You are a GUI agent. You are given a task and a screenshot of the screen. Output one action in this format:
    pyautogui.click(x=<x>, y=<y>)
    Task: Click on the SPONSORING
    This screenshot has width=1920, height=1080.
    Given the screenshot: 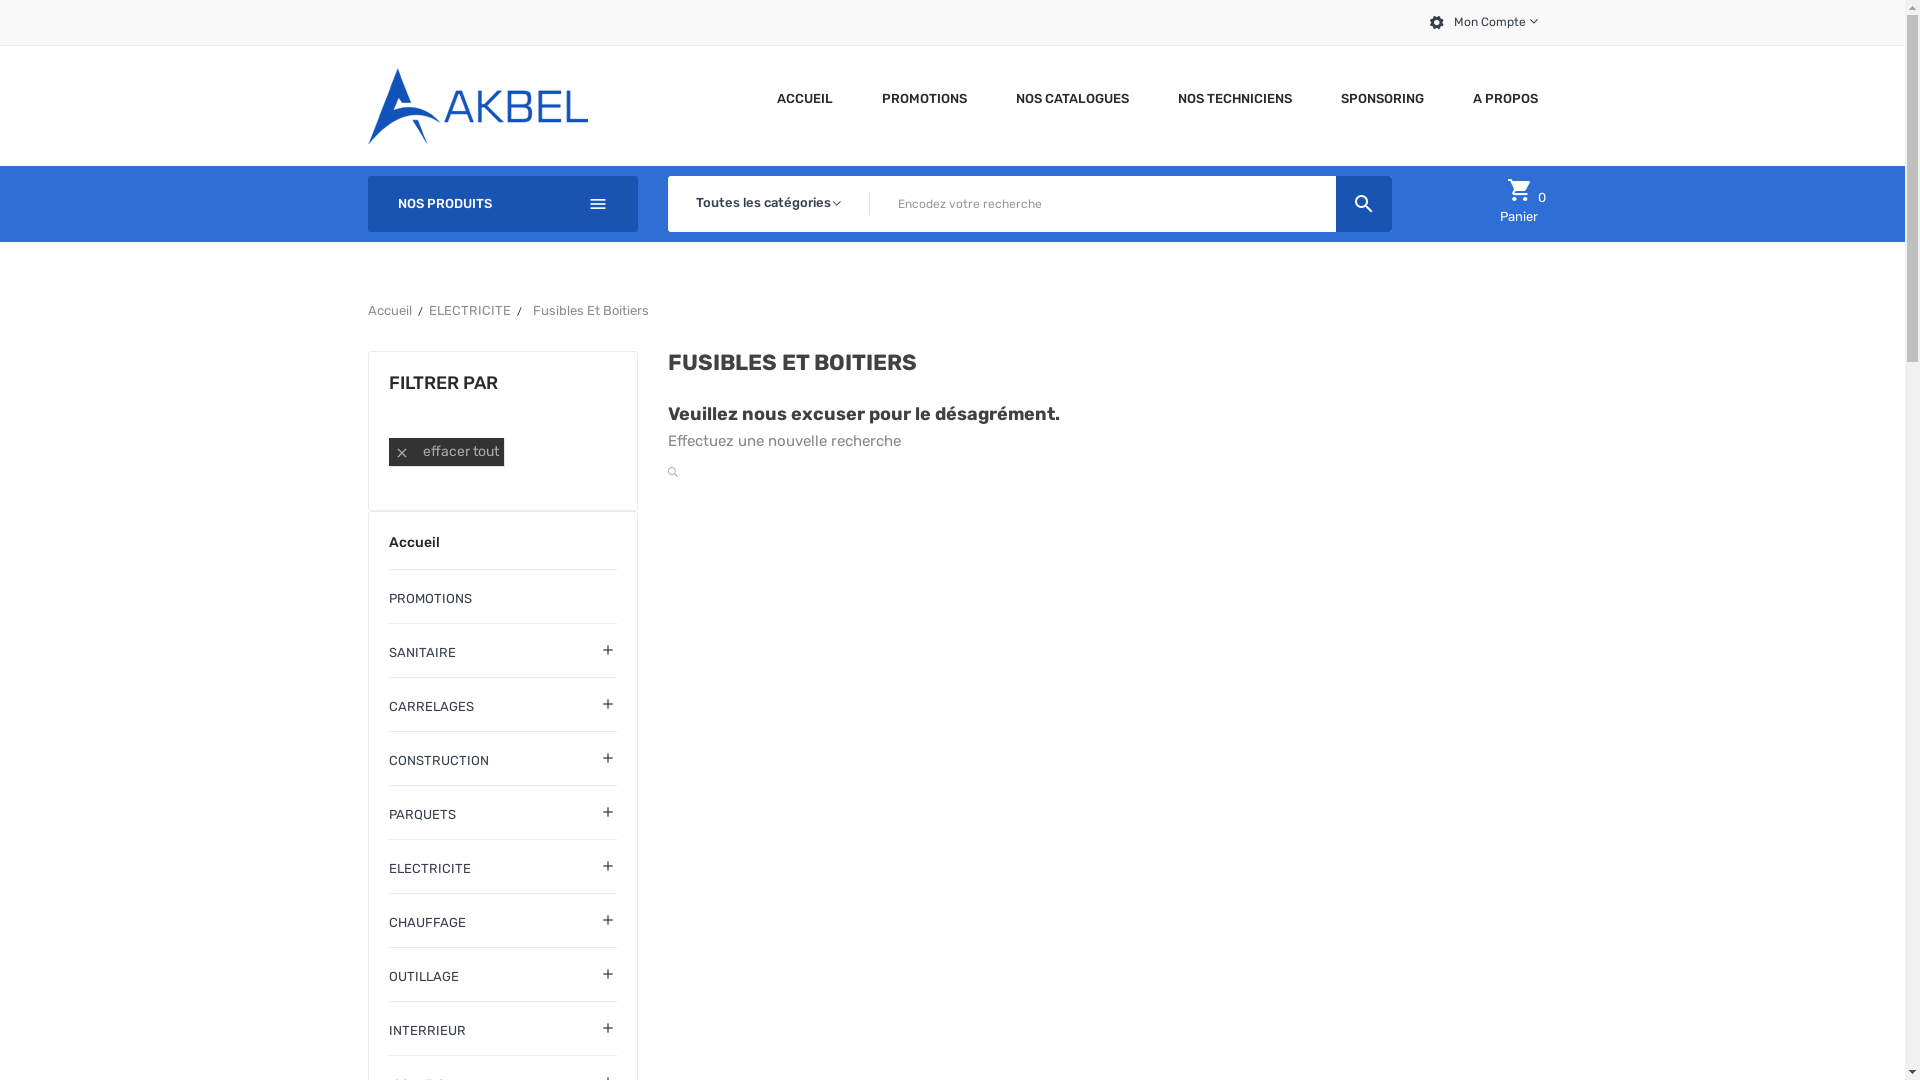 What is the action you would take?
    pyautogui.click(x=1382, y=98)
    